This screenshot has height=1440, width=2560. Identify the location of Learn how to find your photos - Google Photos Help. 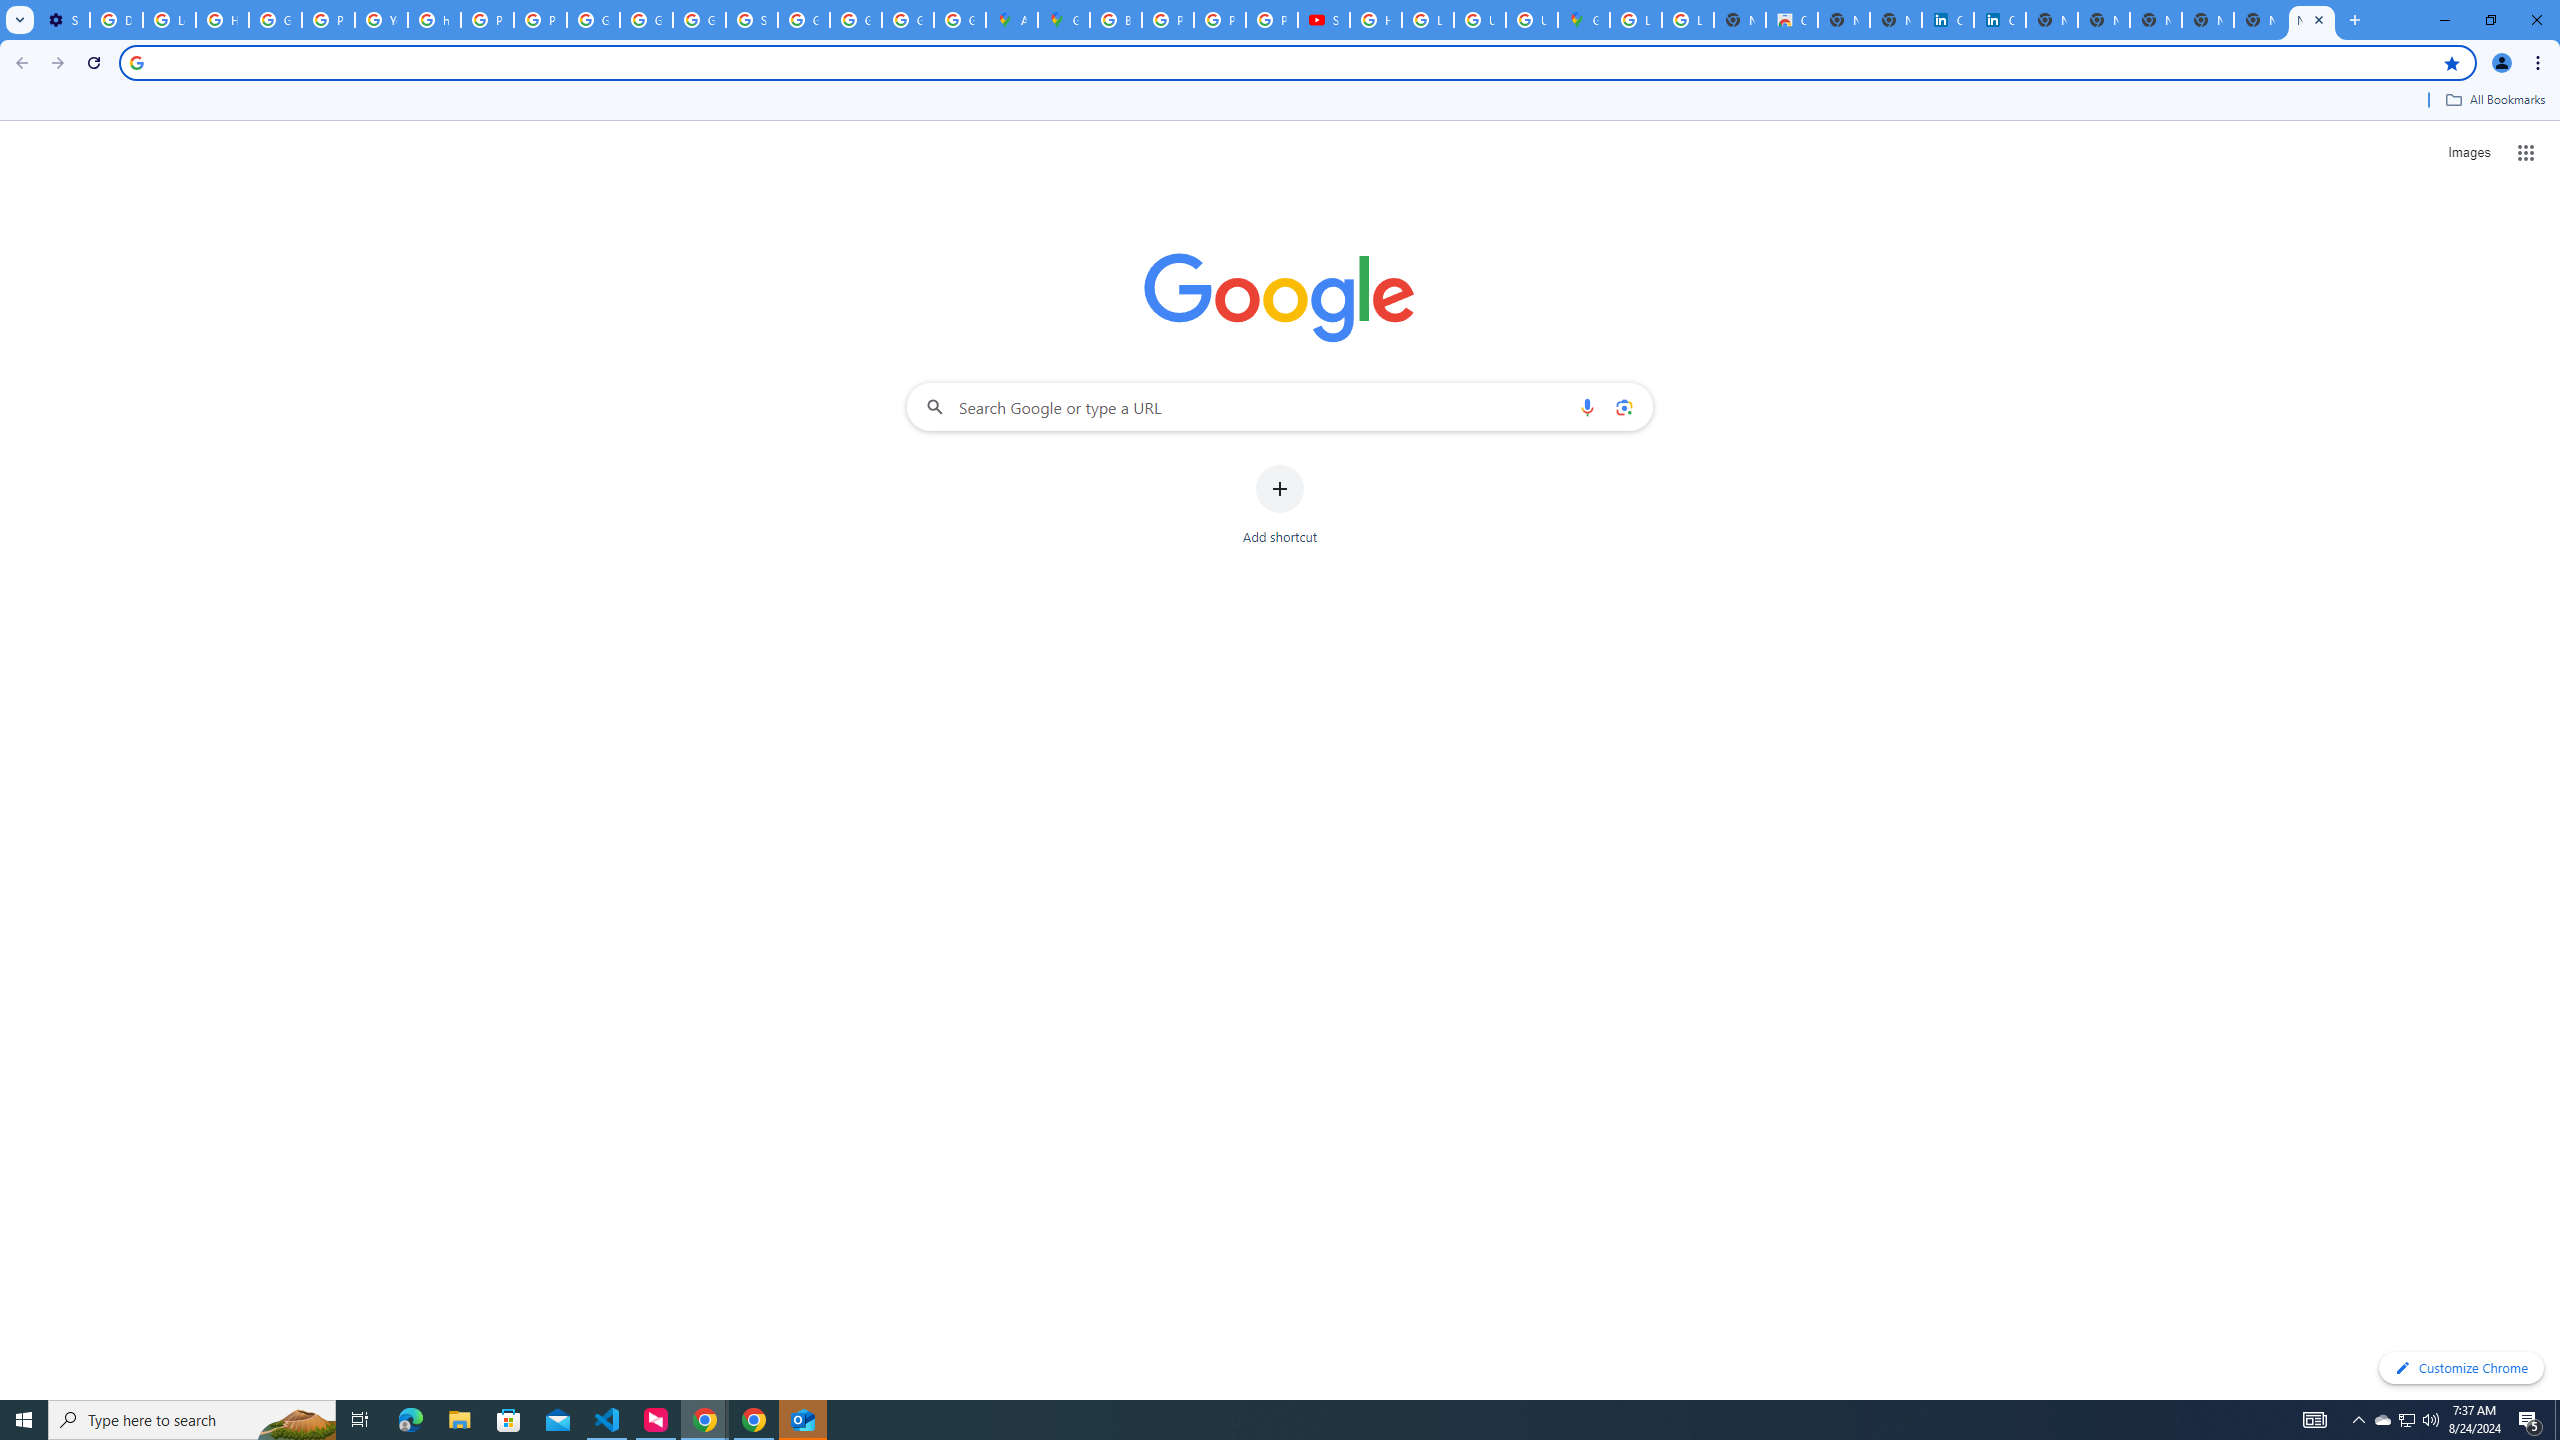
(168, 20).